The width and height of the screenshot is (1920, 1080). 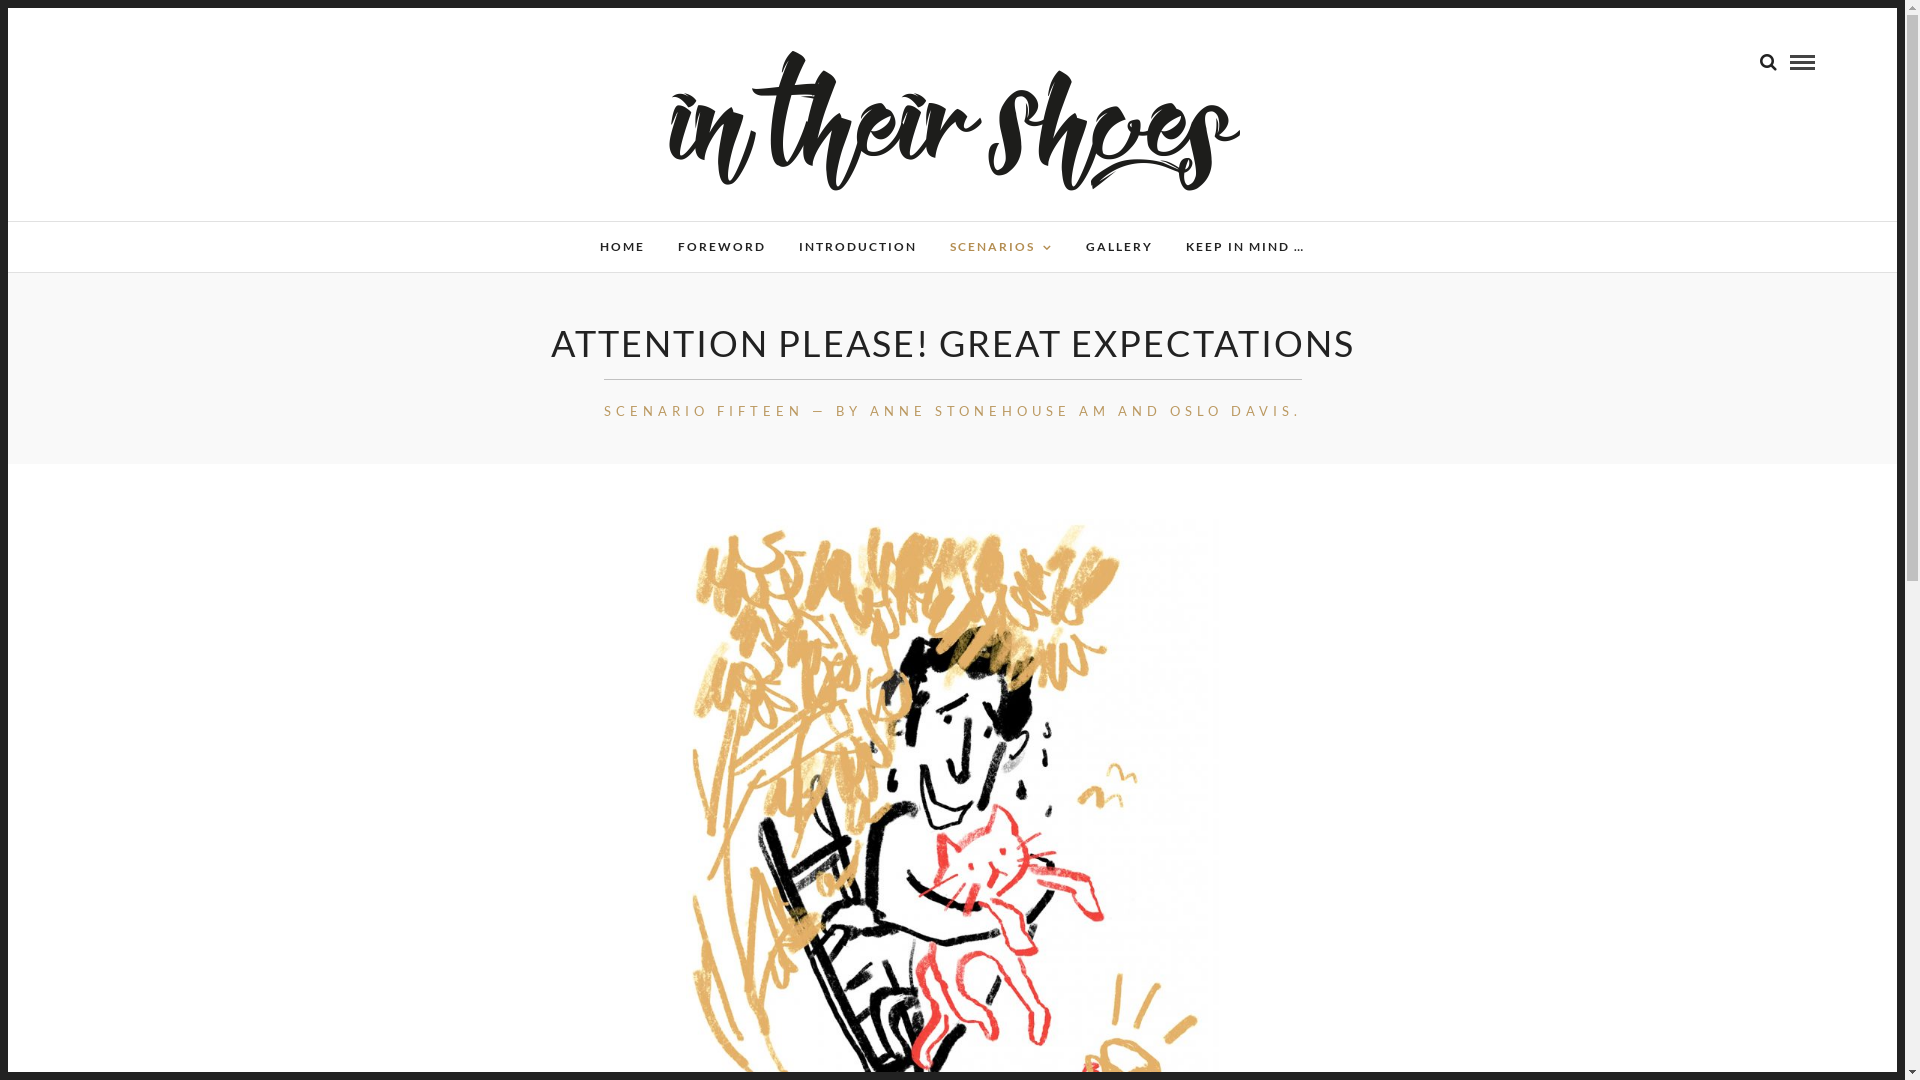 What do you see at coordinates (858, 247) in the screenshot?
I see `INTRODUCTION` at bounding box center [858, 247].